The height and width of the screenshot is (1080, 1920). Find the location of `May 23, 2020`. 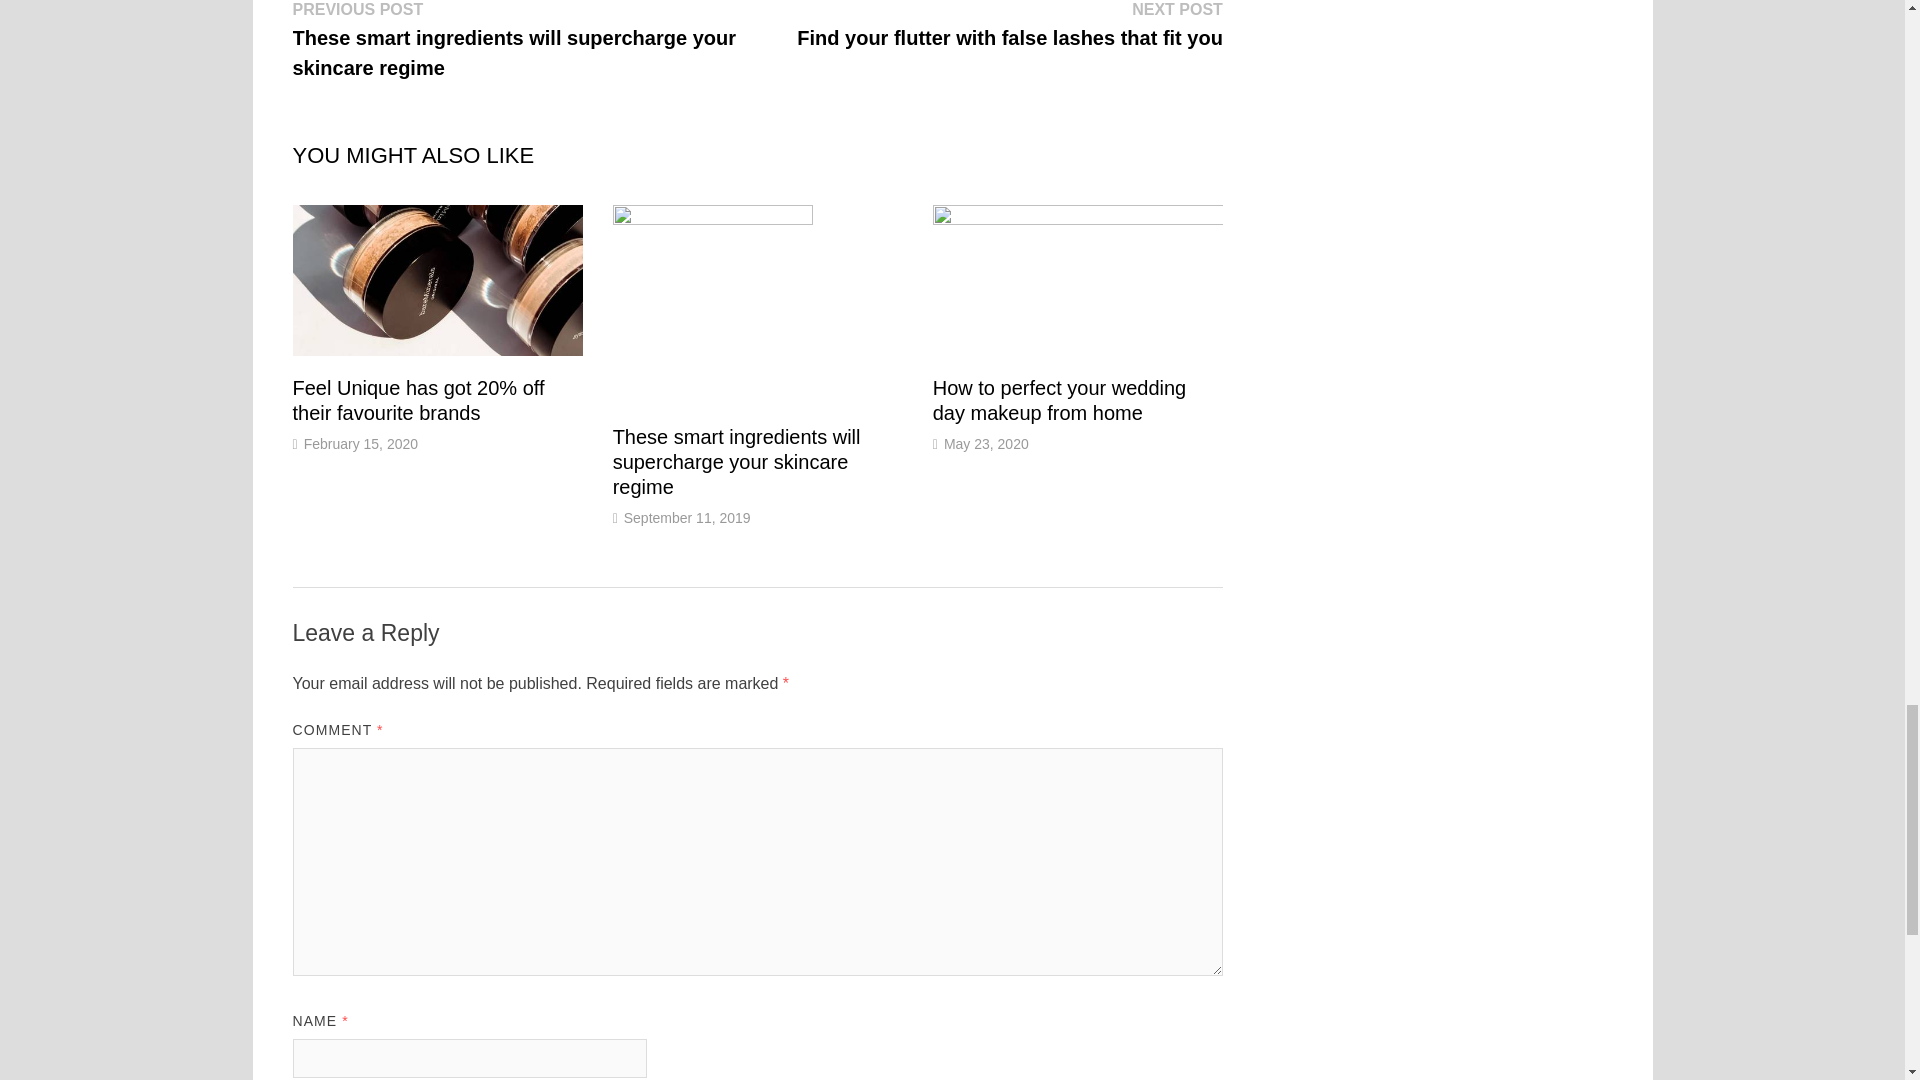

May 23, 2020 is located at coordinates (986, 444).